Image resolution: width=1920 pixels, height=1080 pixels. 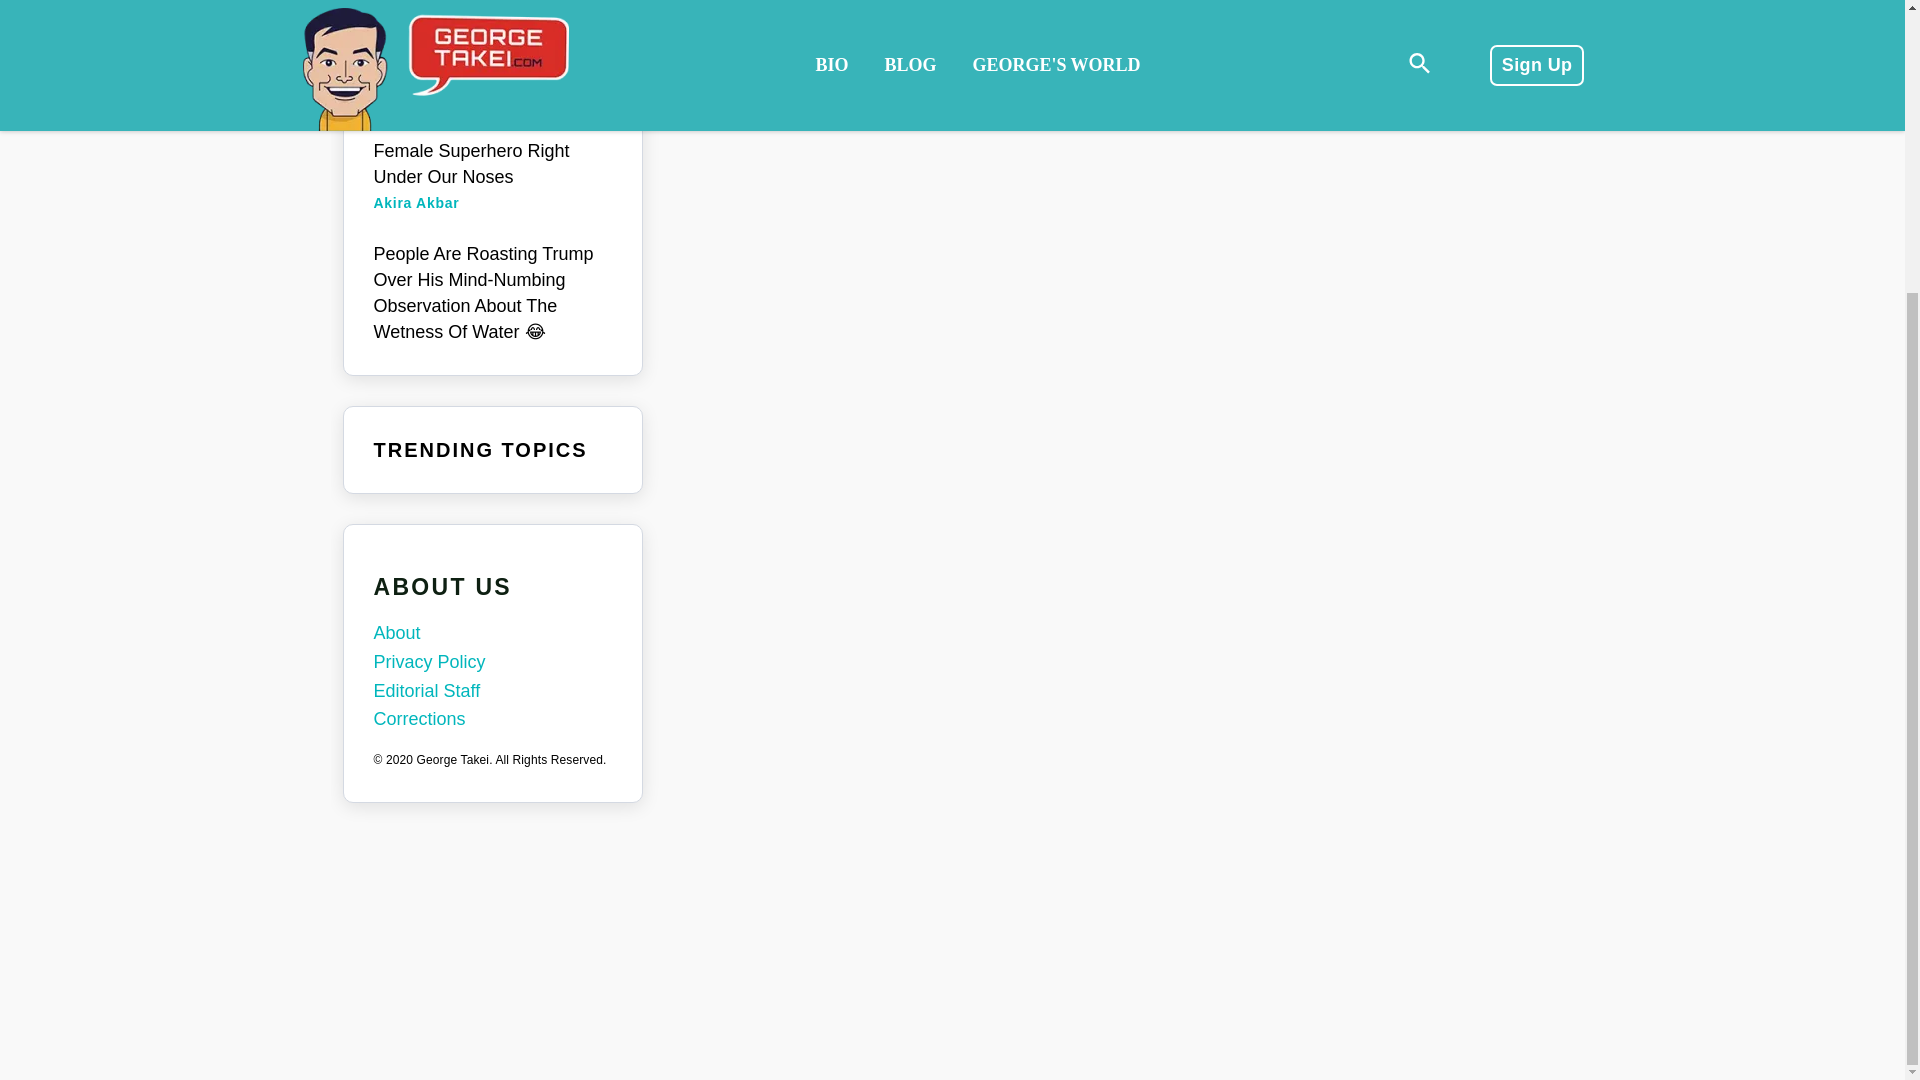 I want to click on Privacy Policy, so click(x=493, y=662).